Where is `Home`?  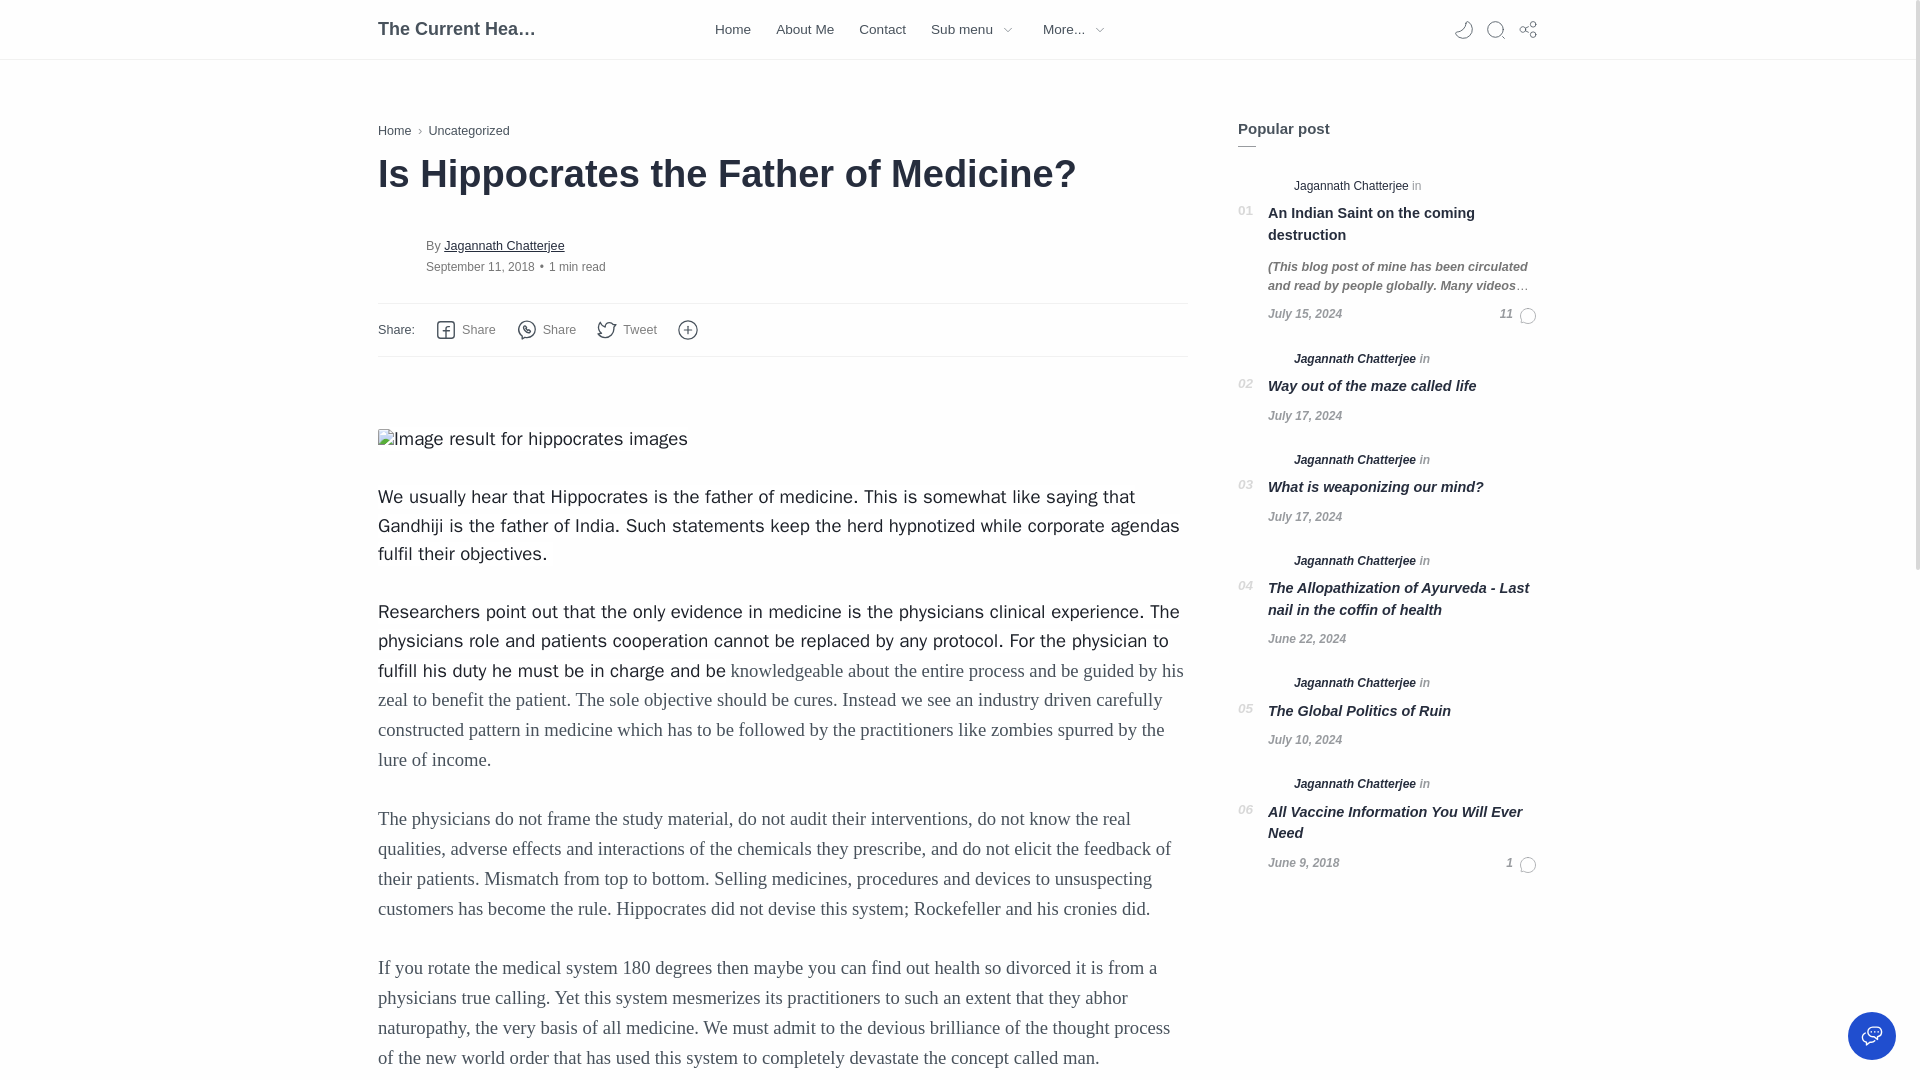
Home is located at coordinates (395, 131).